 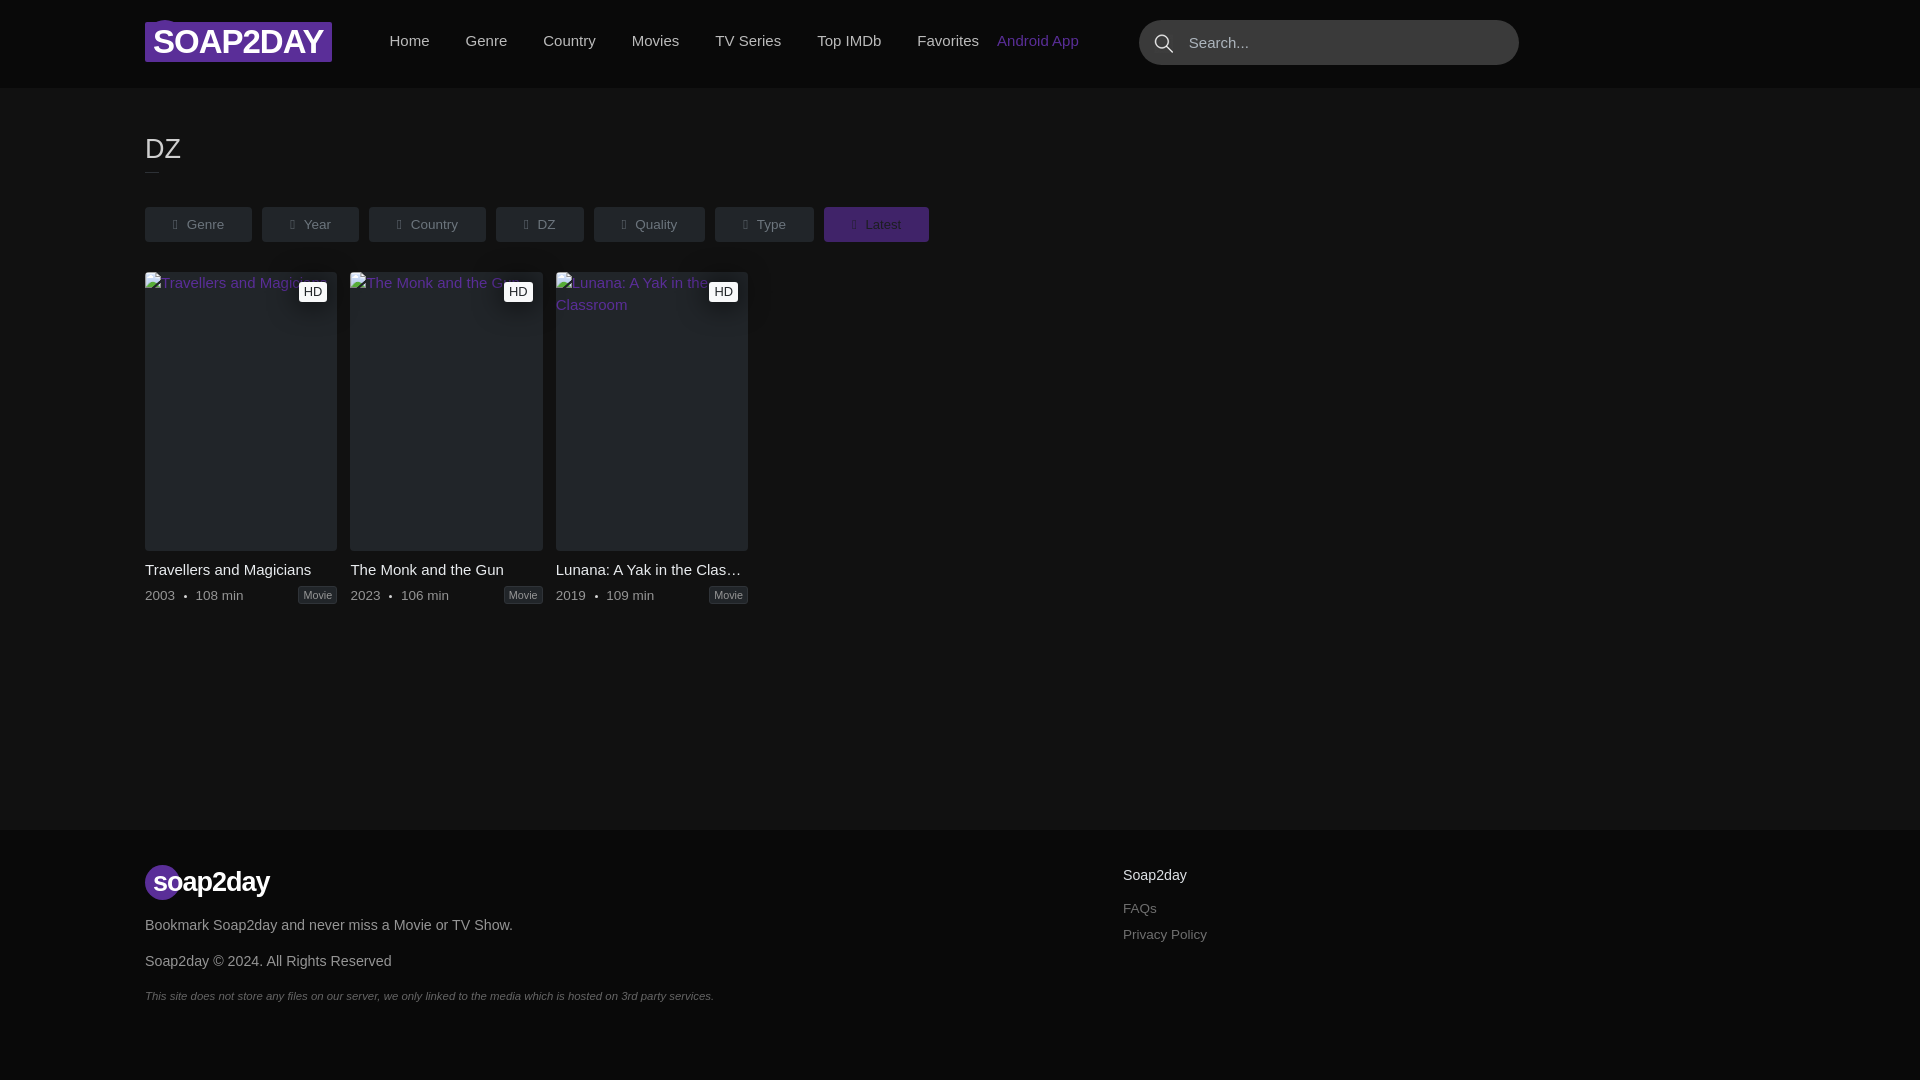 What do you see at coordinates (570, 41) in the screenshot?
I see `Country` at bounding box center [570, 41].